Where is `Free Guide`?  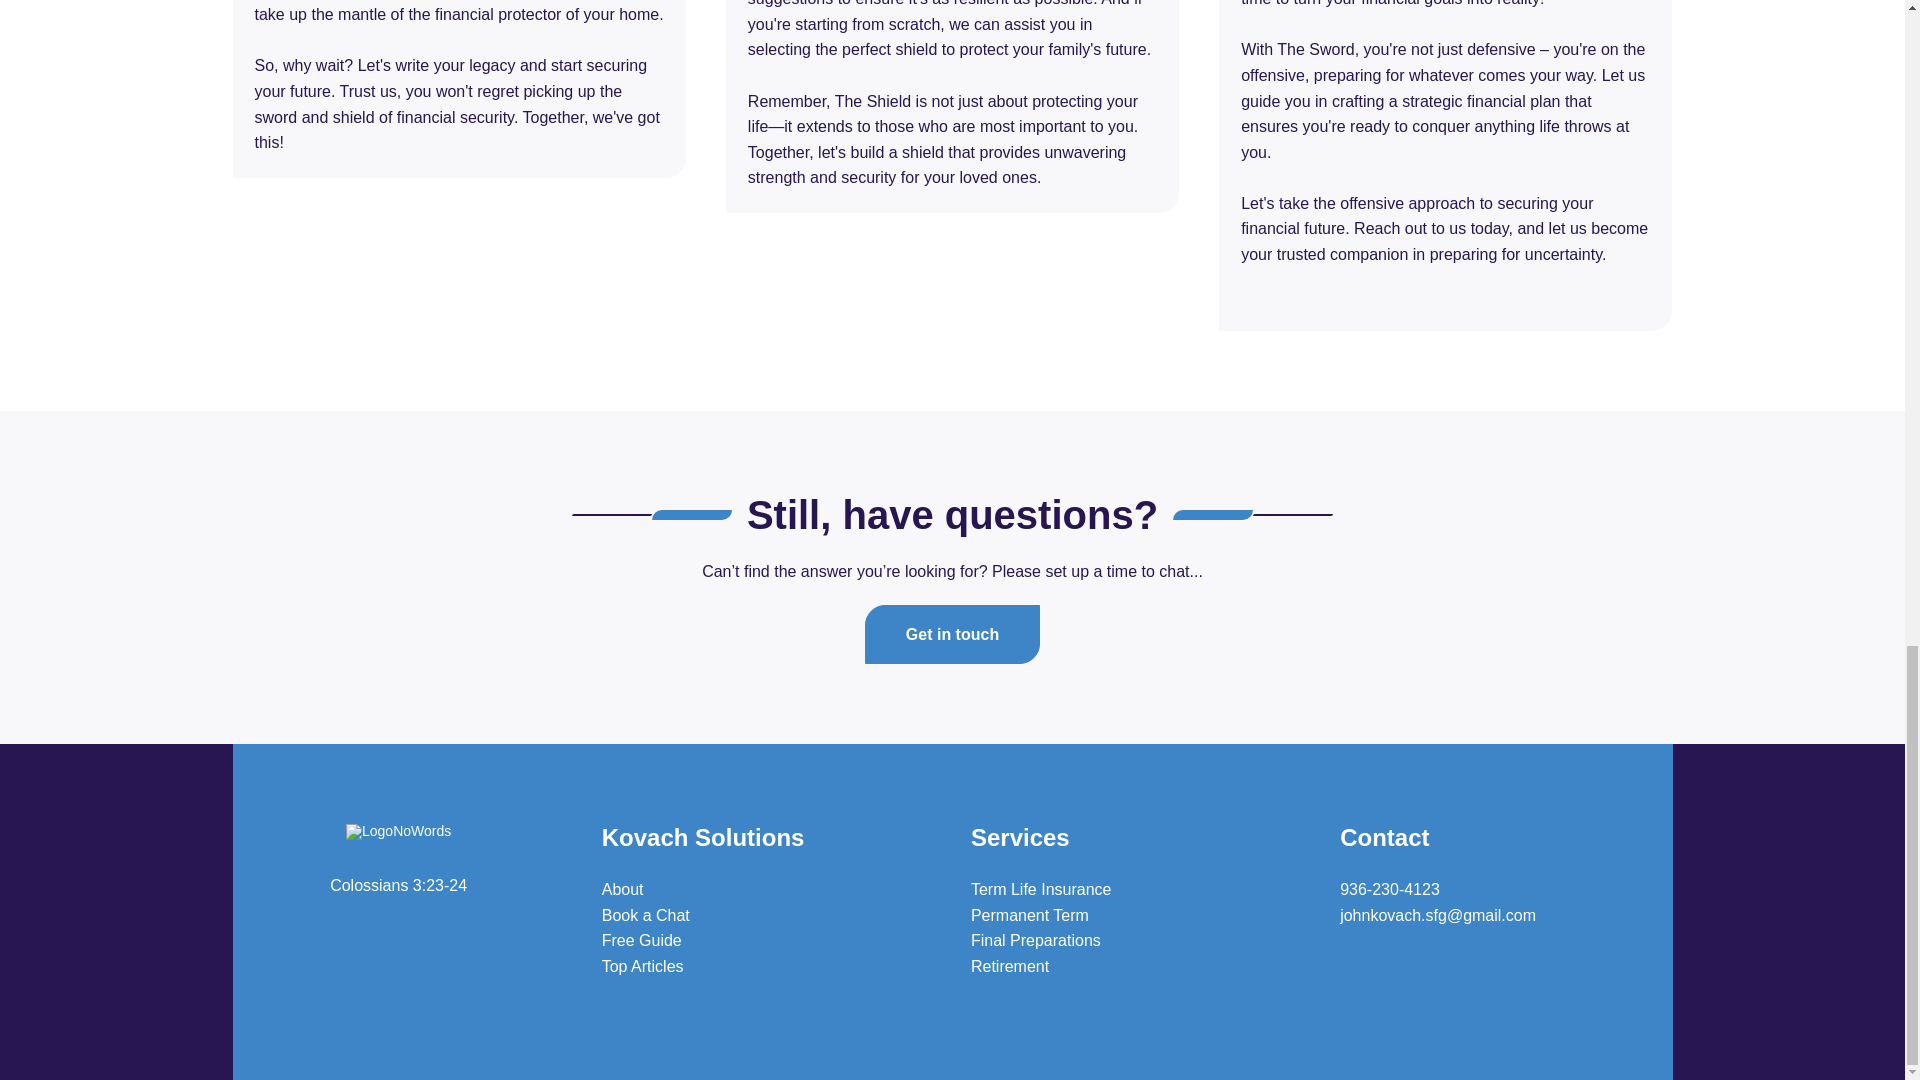
Free Guide is located at coordinates (642, 940).